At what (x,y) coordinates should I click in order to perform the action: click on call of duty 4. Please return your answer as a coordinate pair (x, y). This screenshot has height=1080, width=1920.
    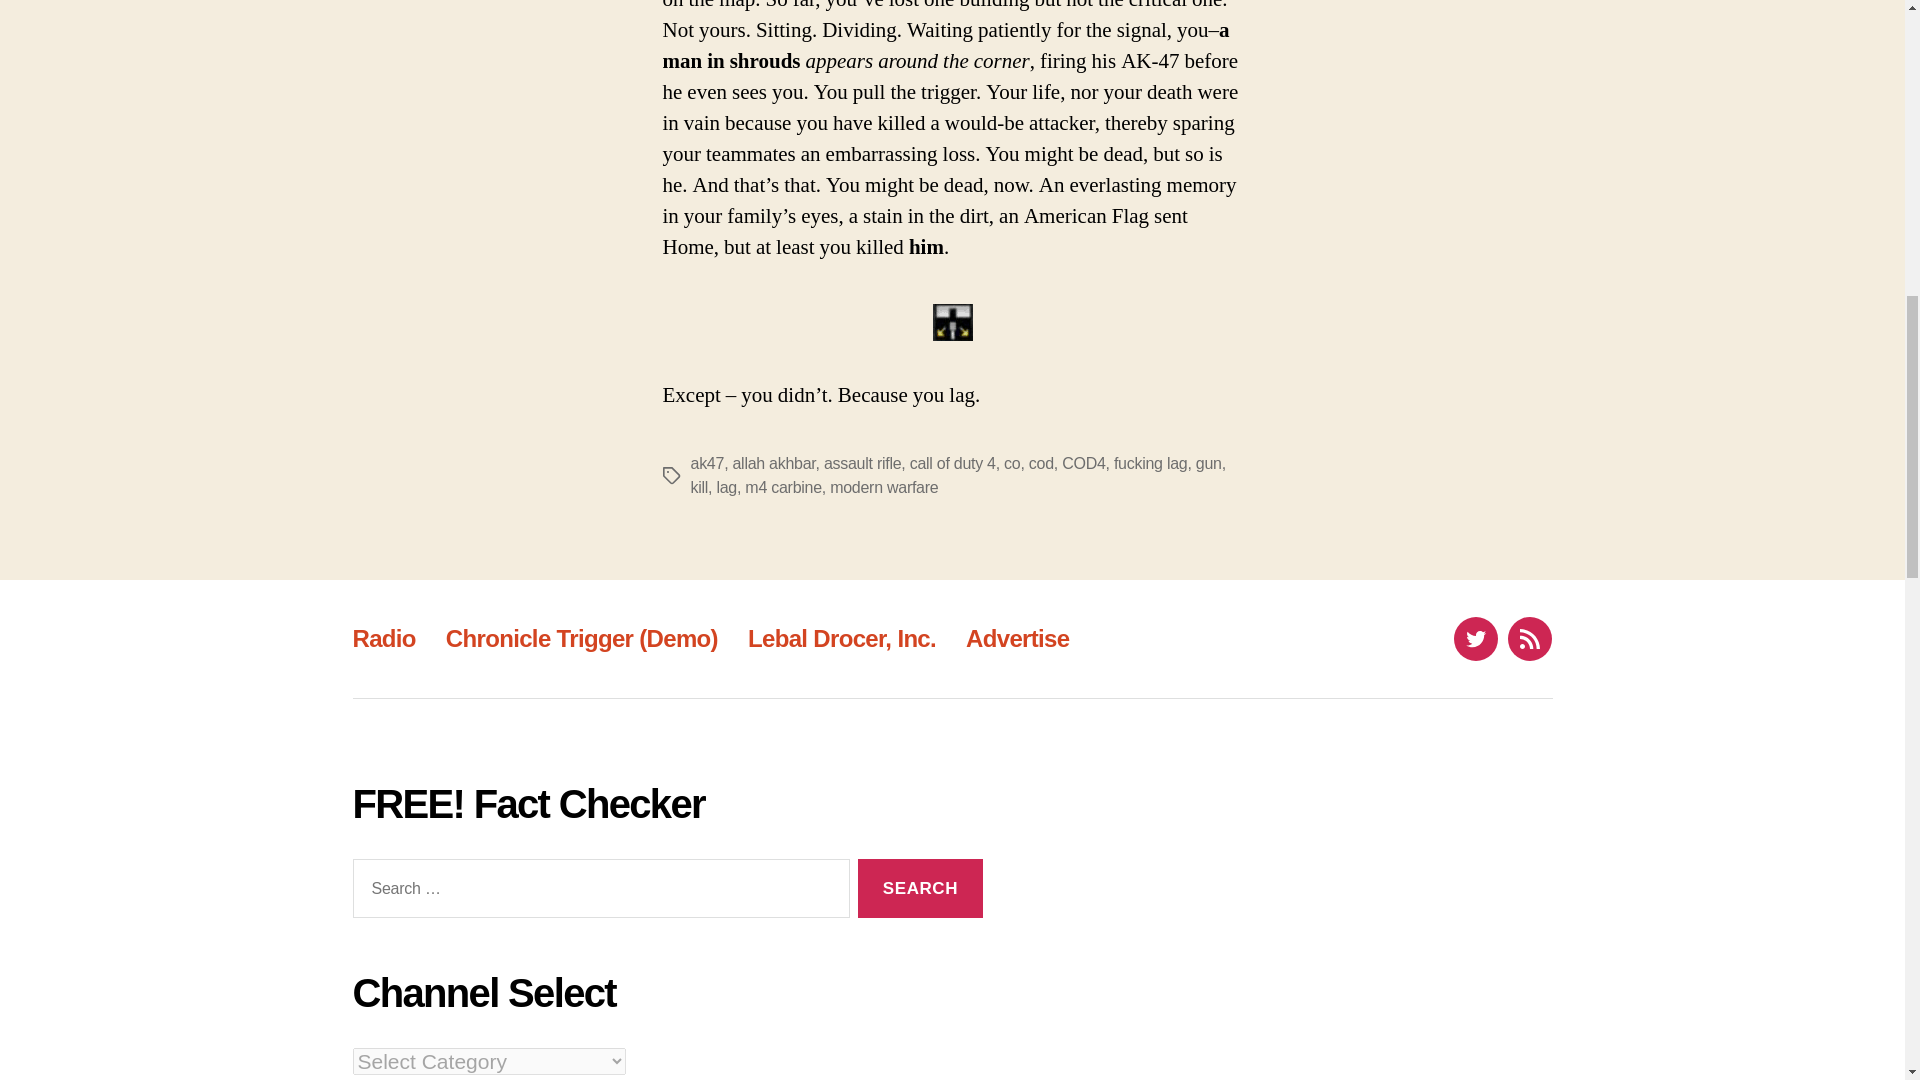
    Looking at the image, I should click on (953, 462).